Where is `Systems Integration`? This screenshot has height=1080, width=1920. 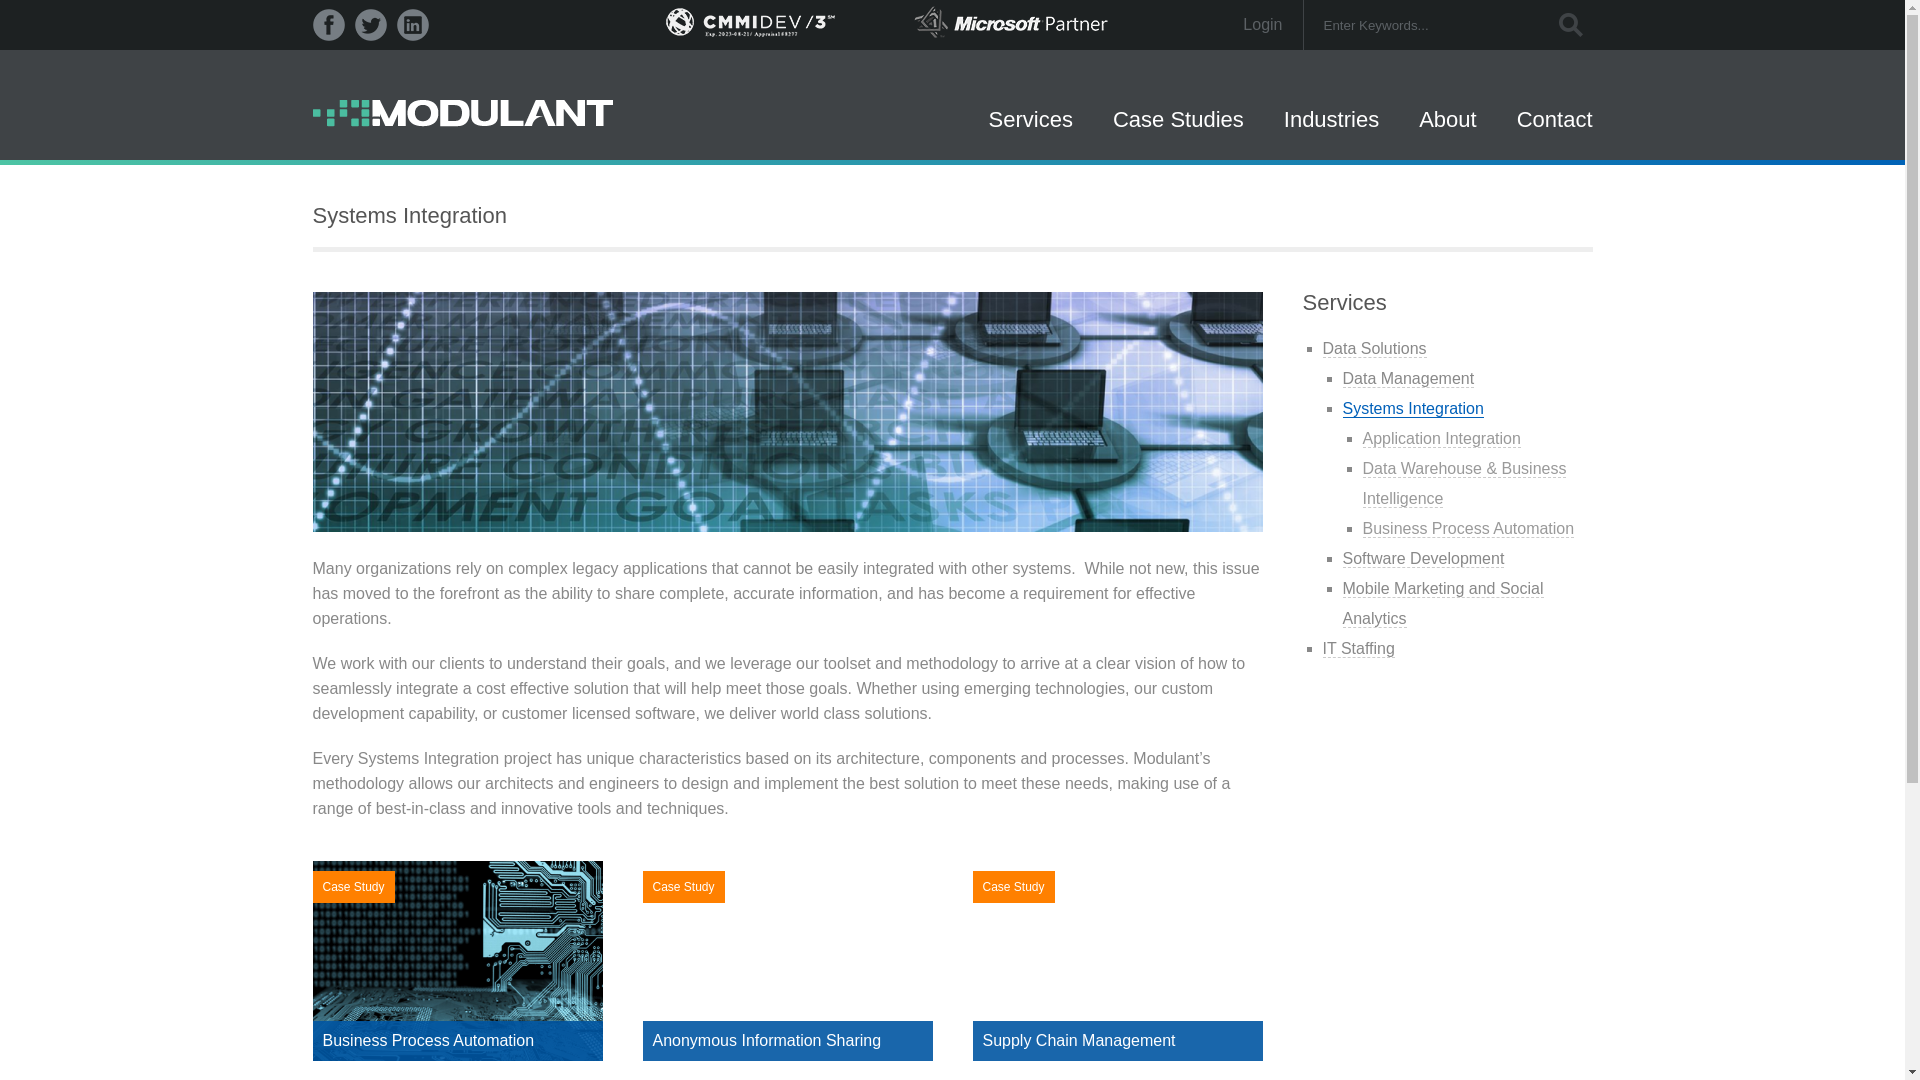 Systems Integration is located at coordinates (1412, 408).